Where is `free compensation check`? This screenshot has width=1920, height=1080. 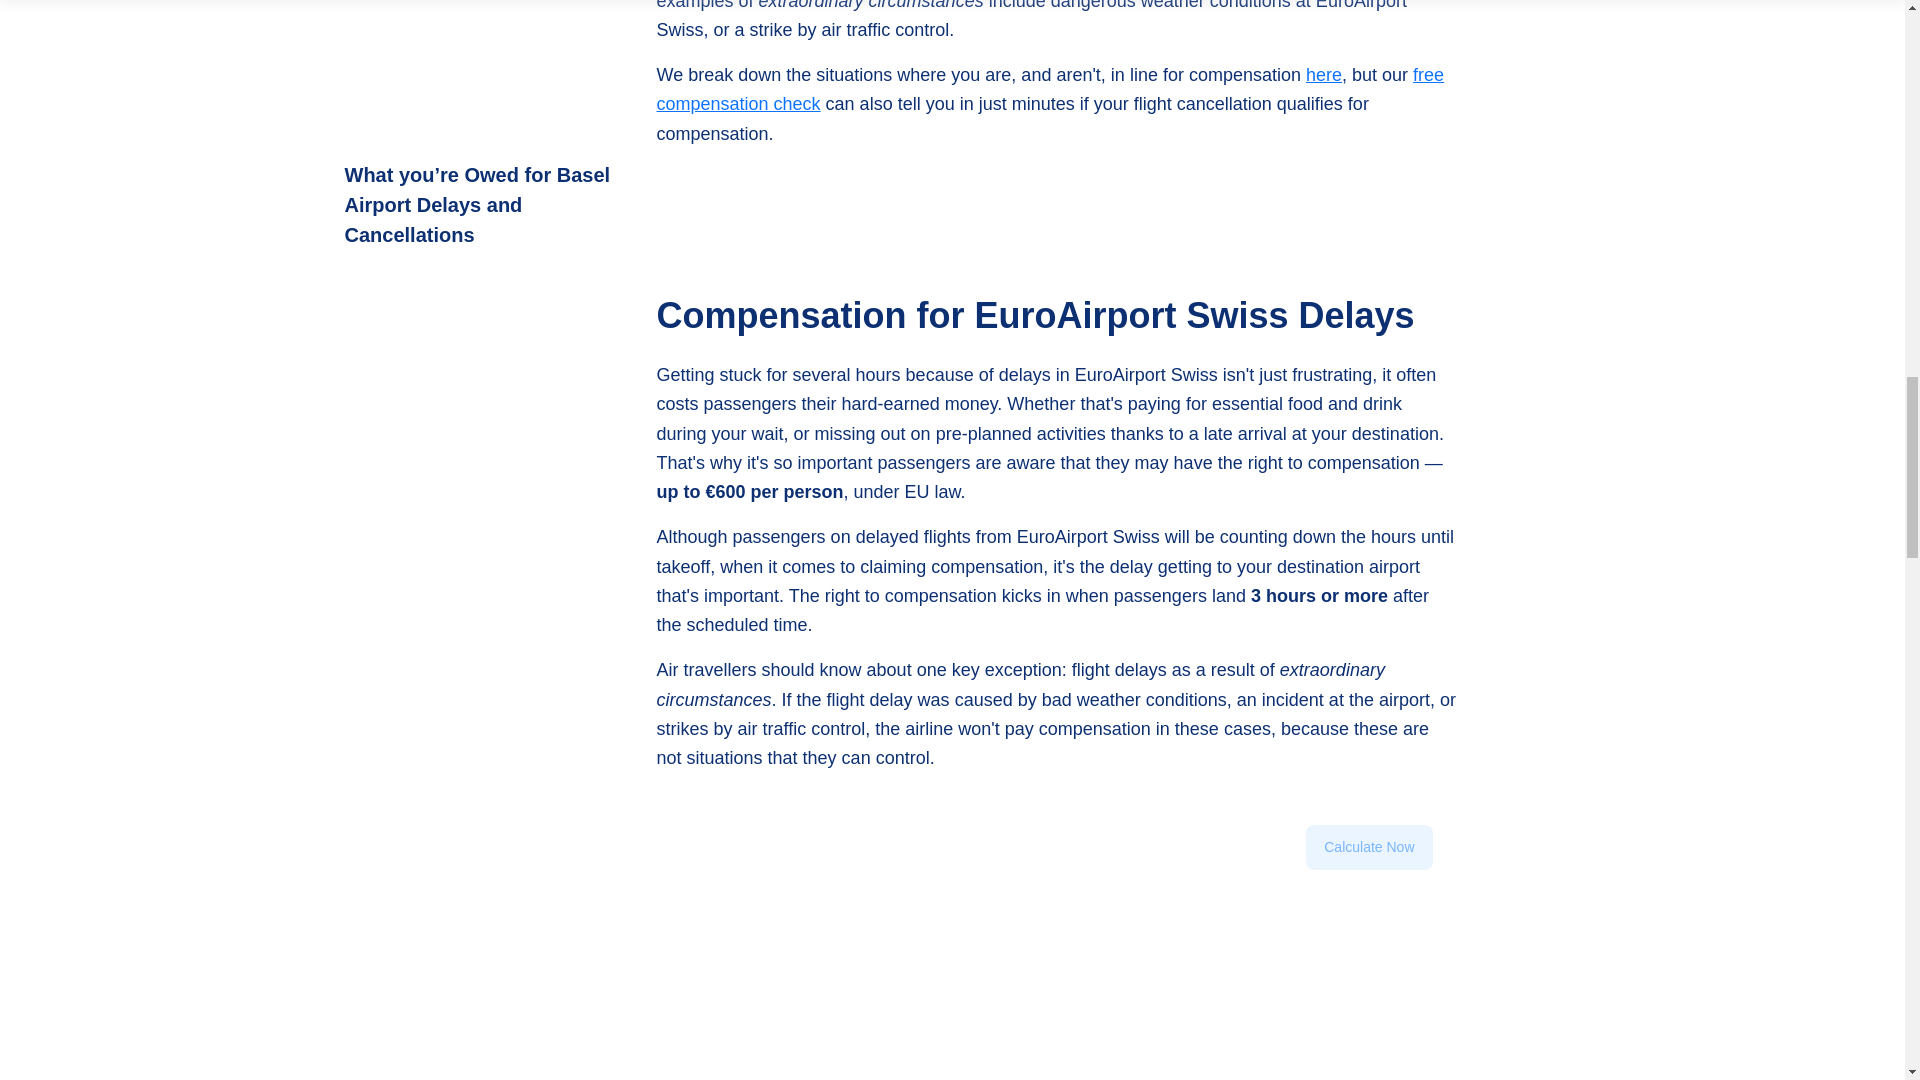
free compensation check is located at coordinates (1050, 89).